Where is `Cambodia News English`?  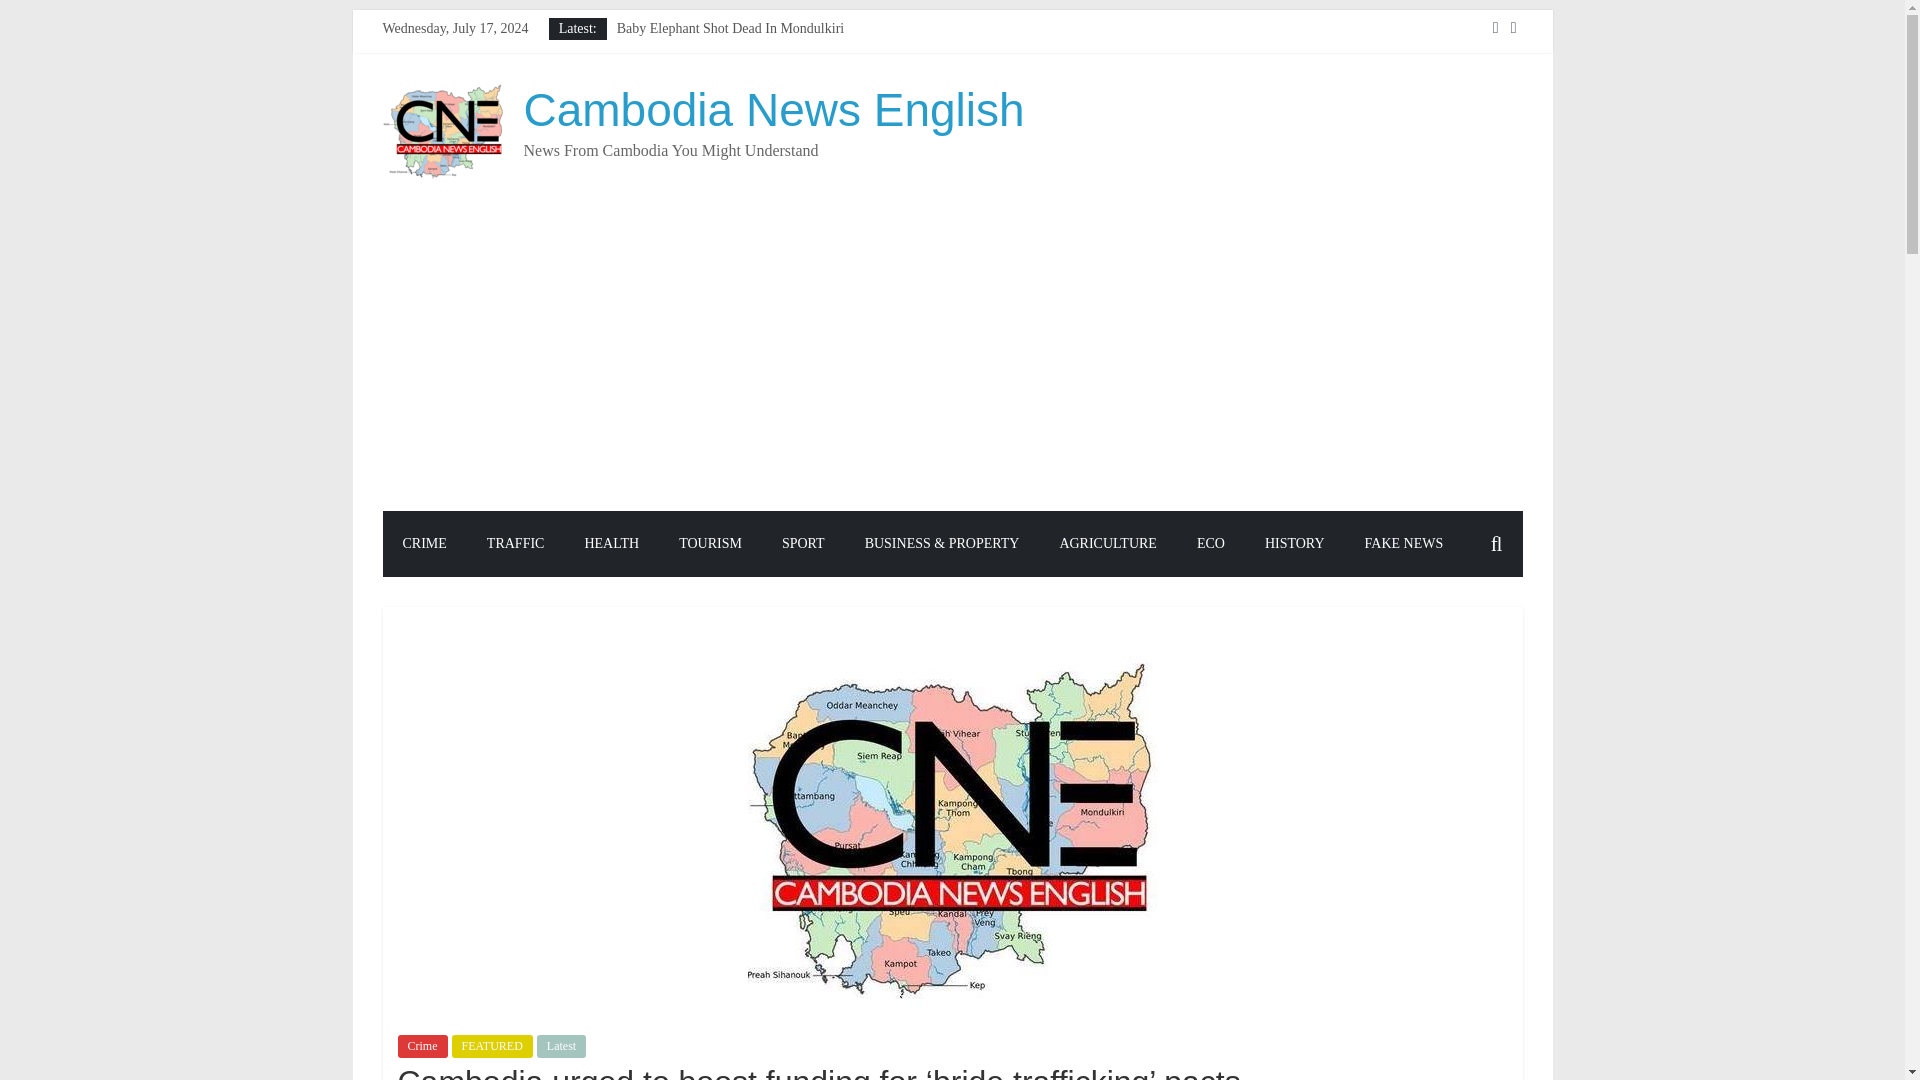 Cambodia News English is located at coordinates (774, 110).